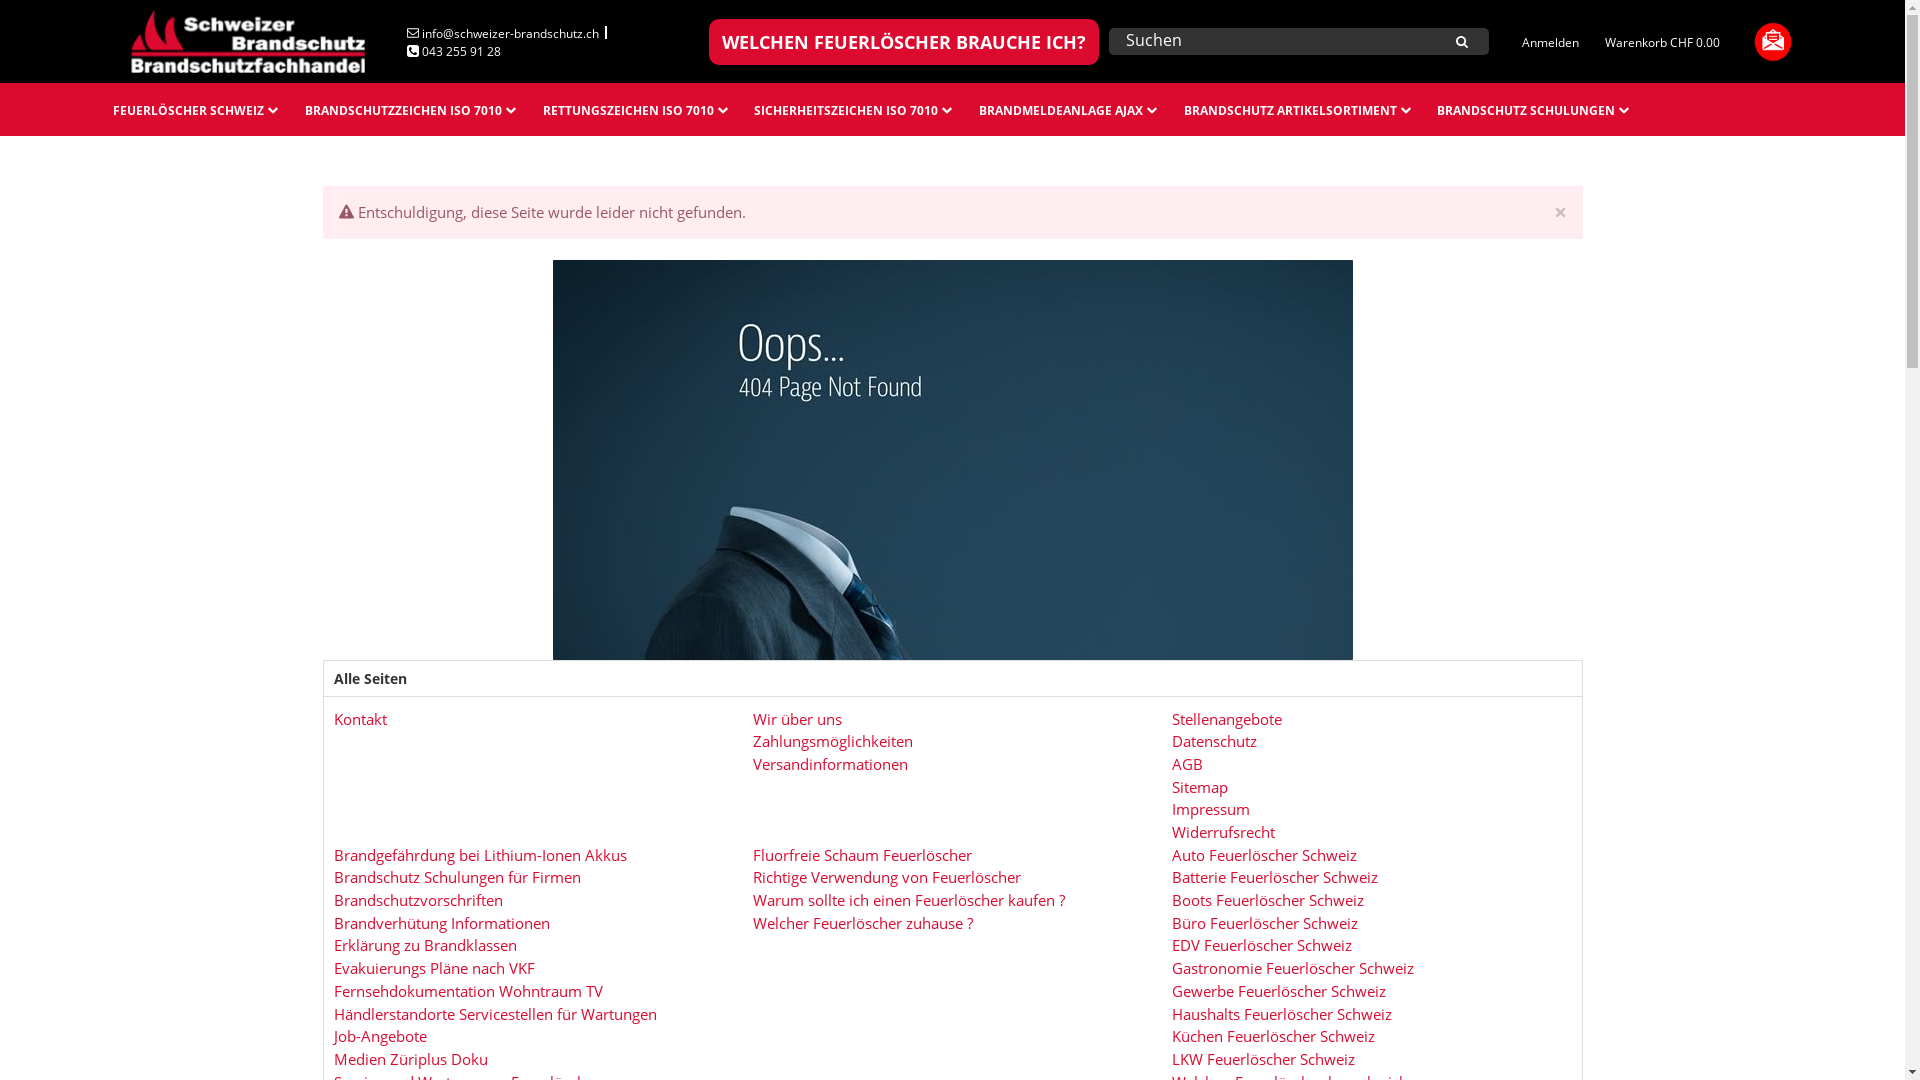 This screenshot has width=1920, height=1080. Describe the element at coordinates (250, 42) in the screenshot. I see `Schweizer Brandschutz` at that location.